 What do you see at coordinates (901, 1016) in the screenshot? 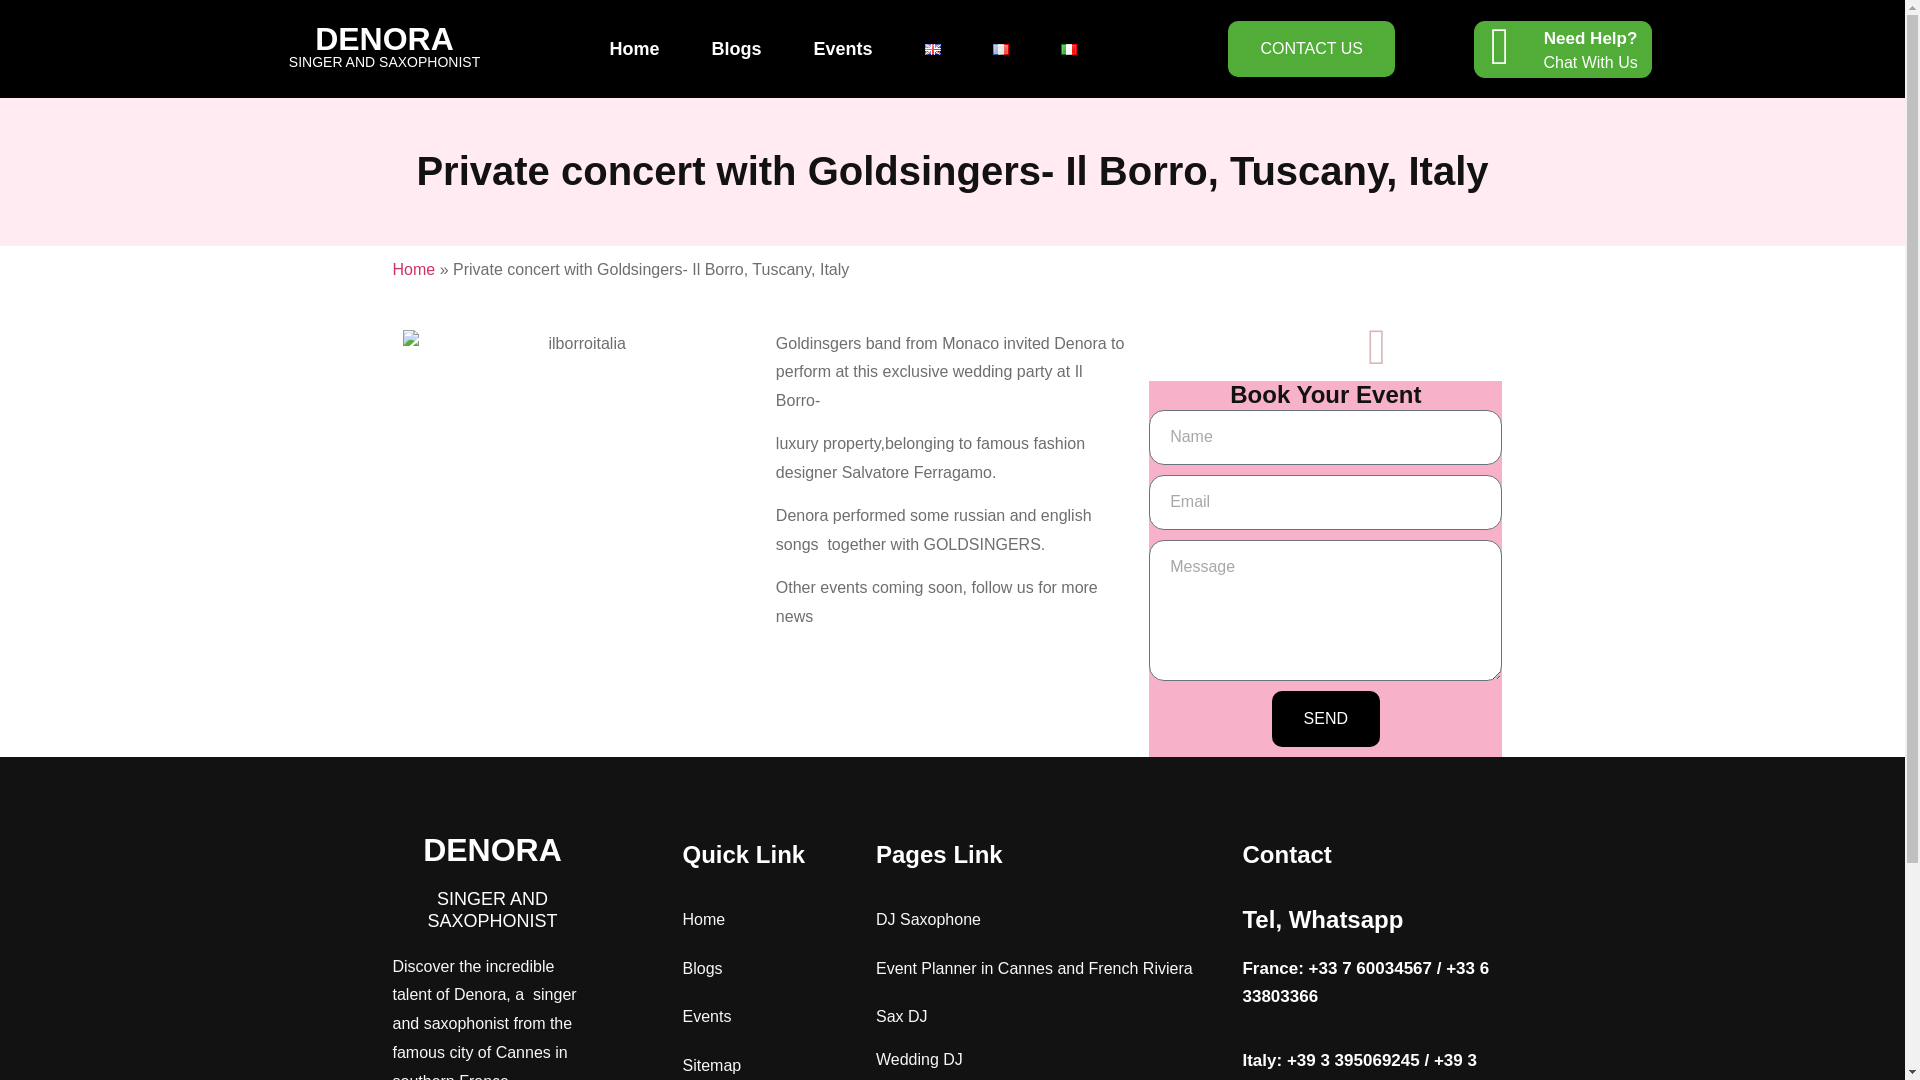
I see `Sax DJ` at bounding box center [901, 1016].